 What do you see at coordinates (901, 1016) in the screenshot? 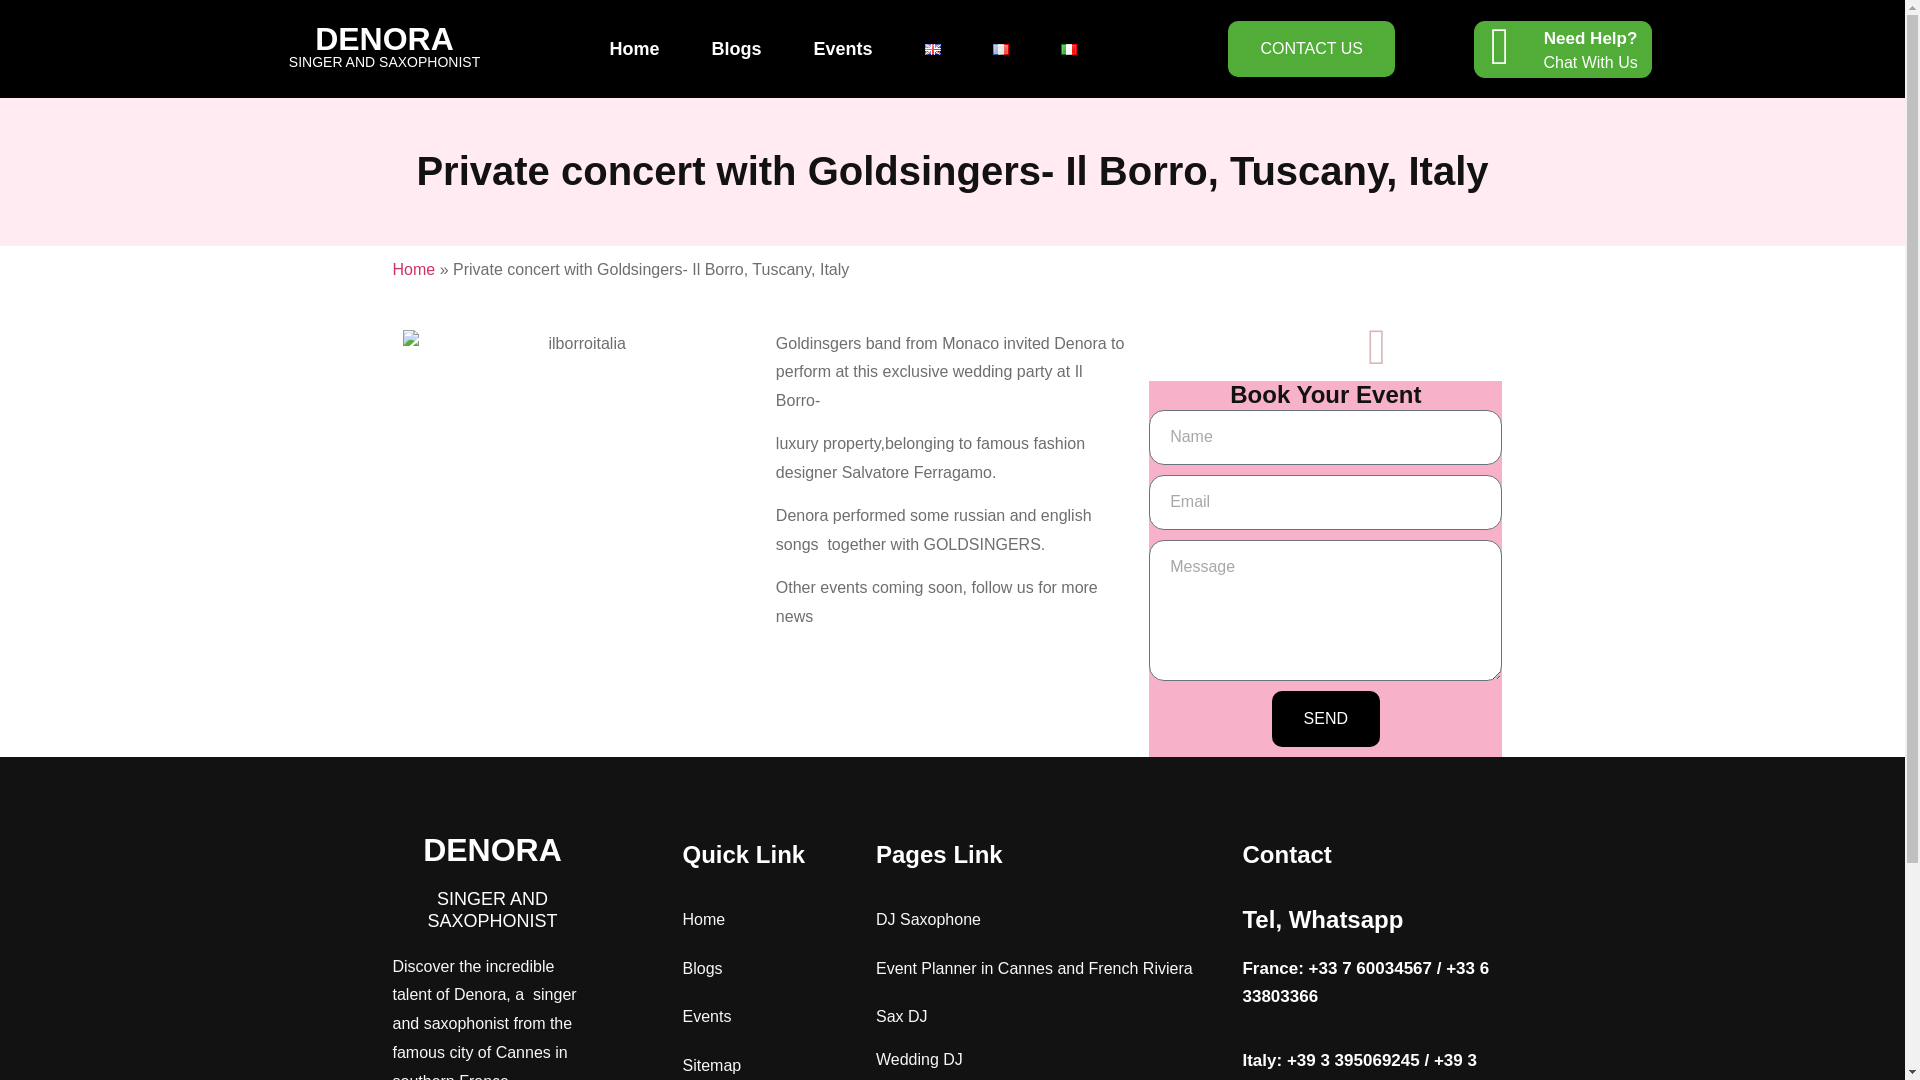
I see `Sax DJ` at bounding box center [901, 1016].